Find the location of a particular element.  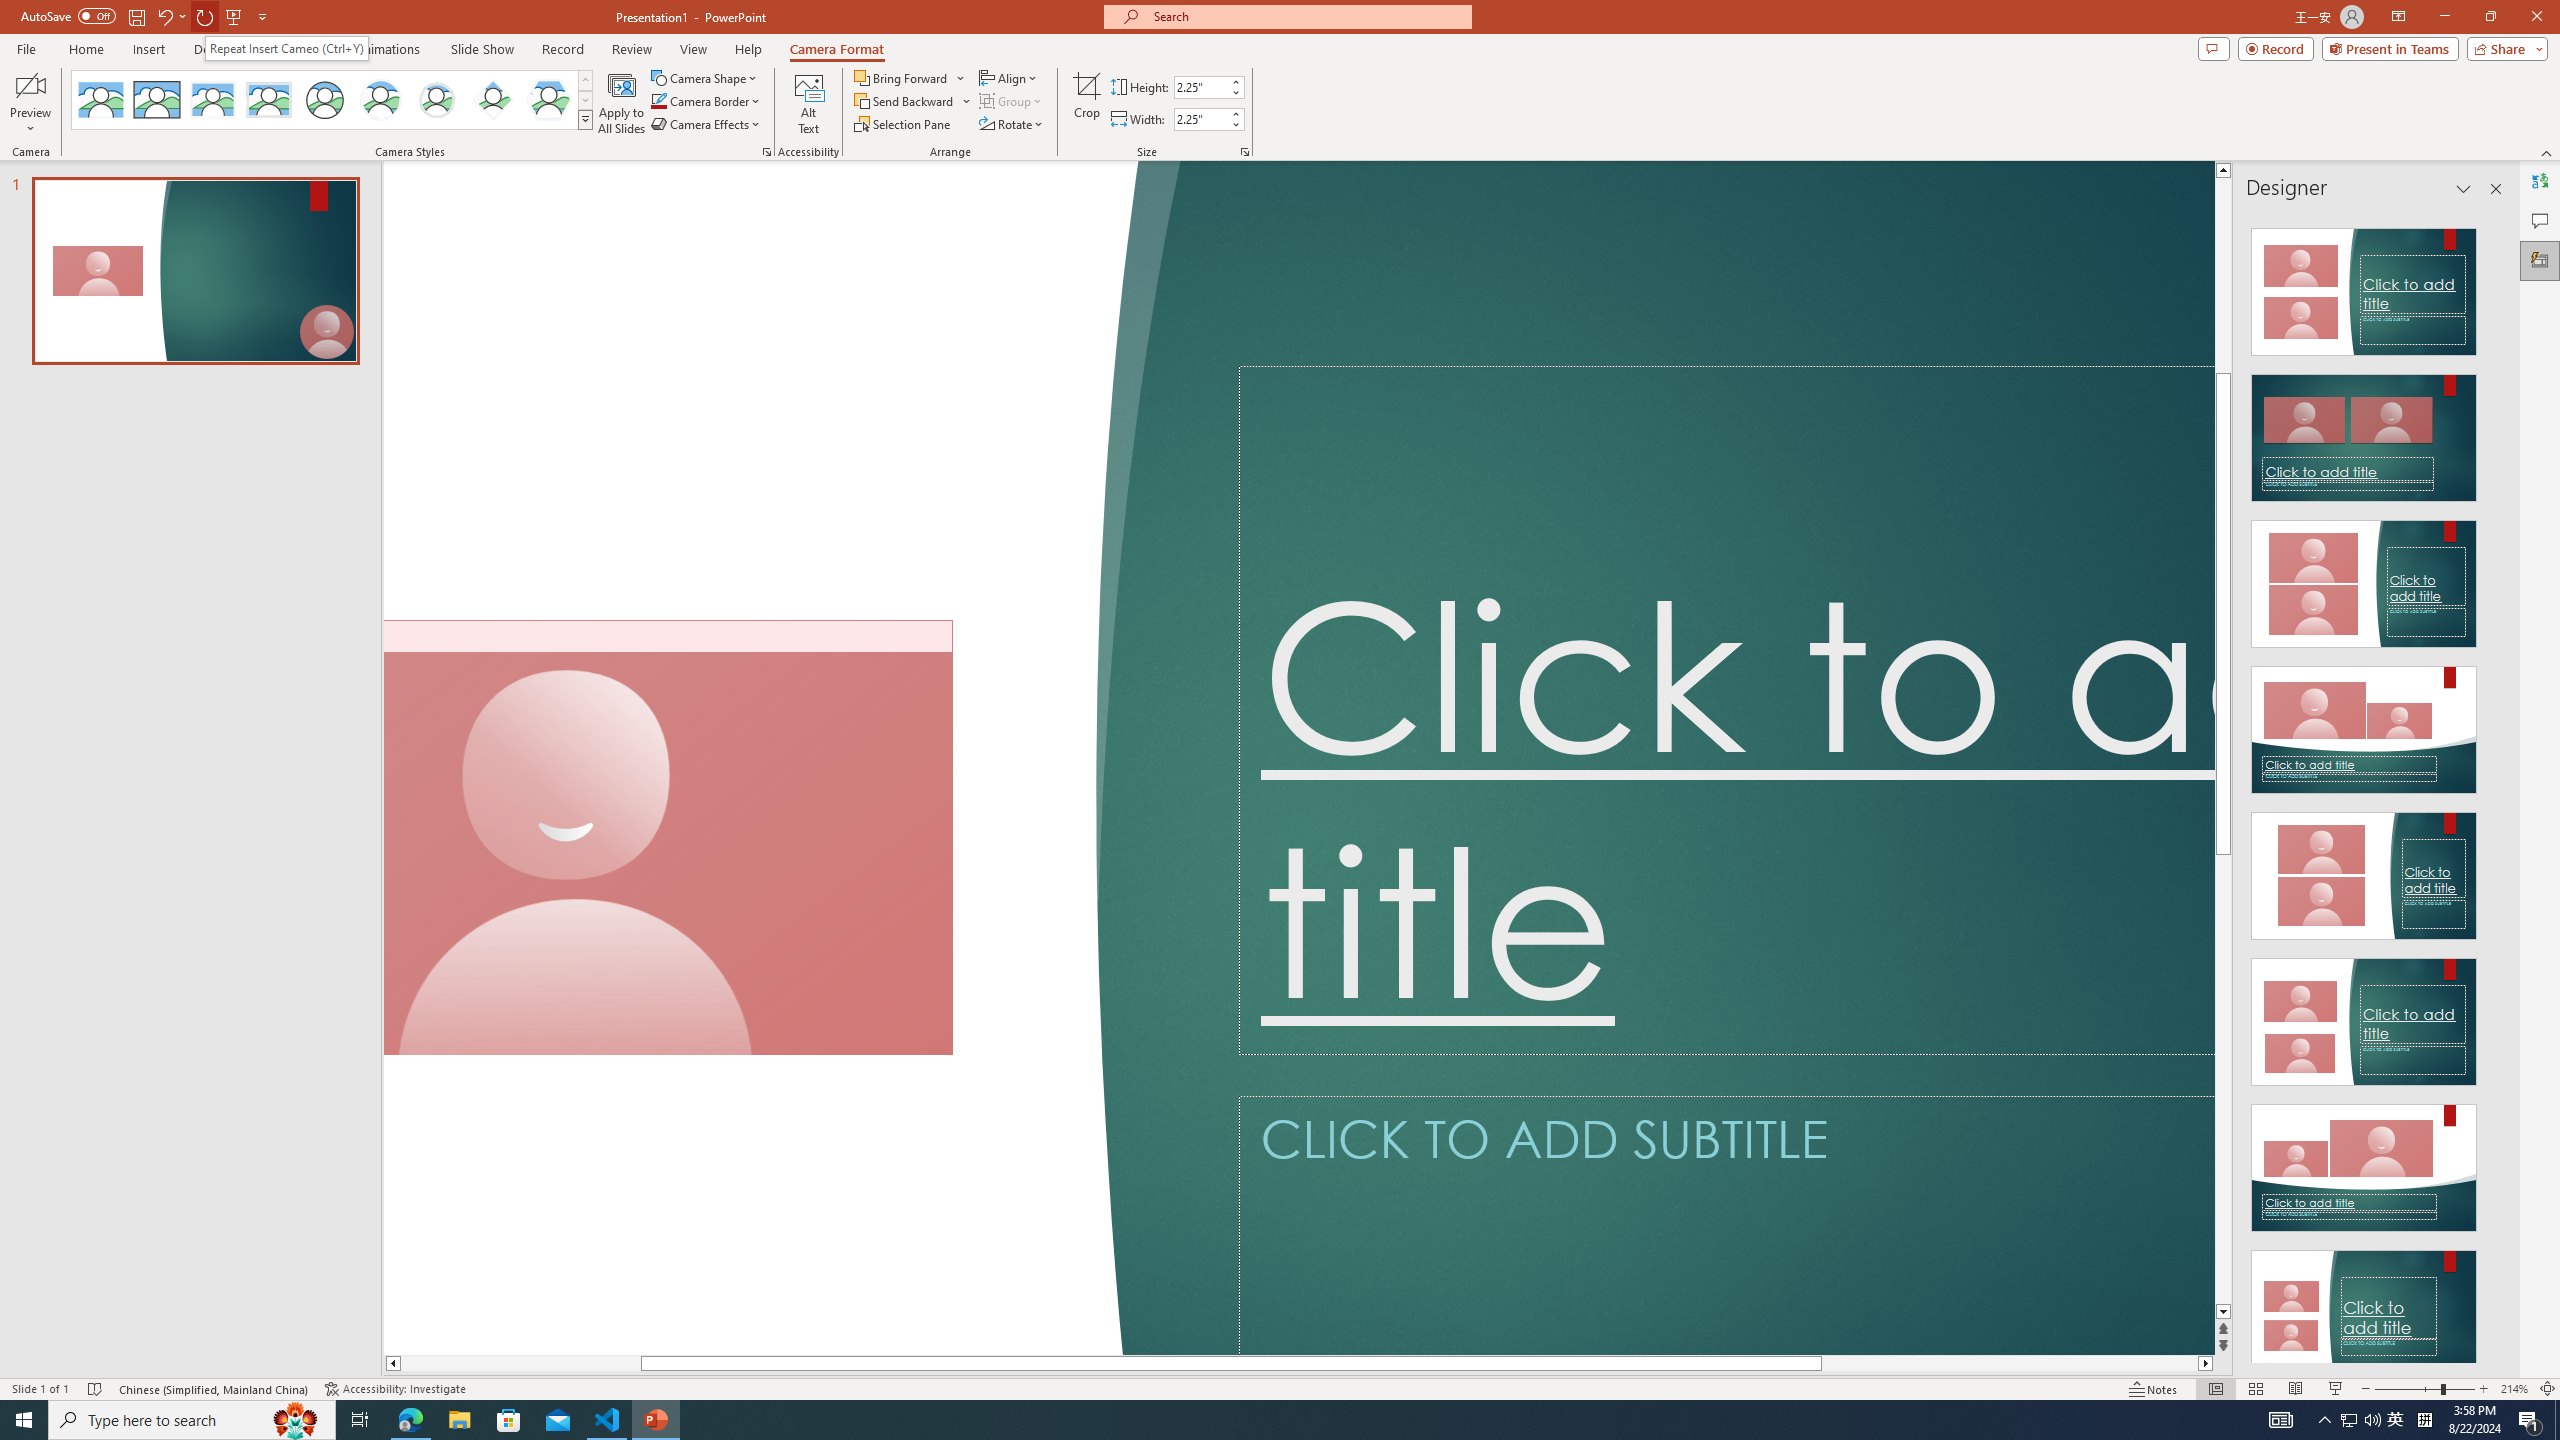

More Options is located at coordinates (968, 100).